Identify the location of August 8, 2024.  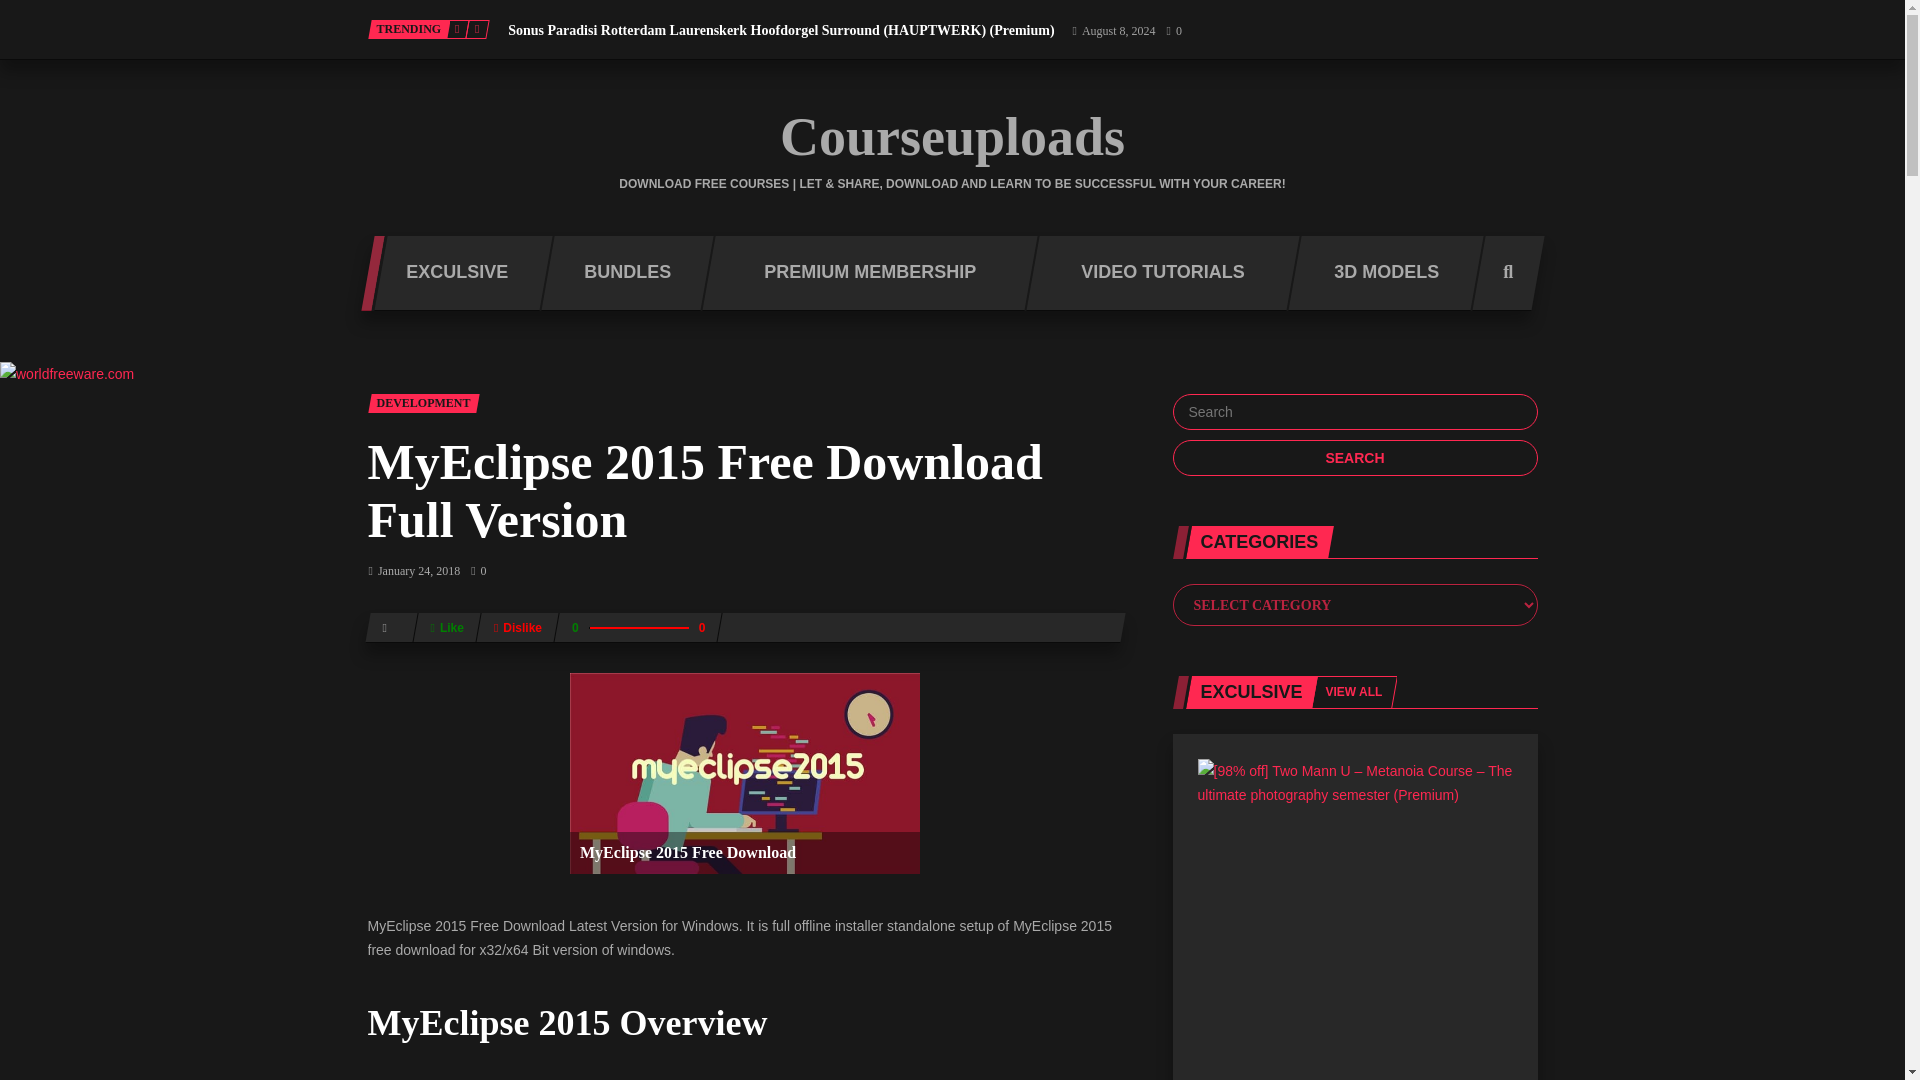
(1113, 30).